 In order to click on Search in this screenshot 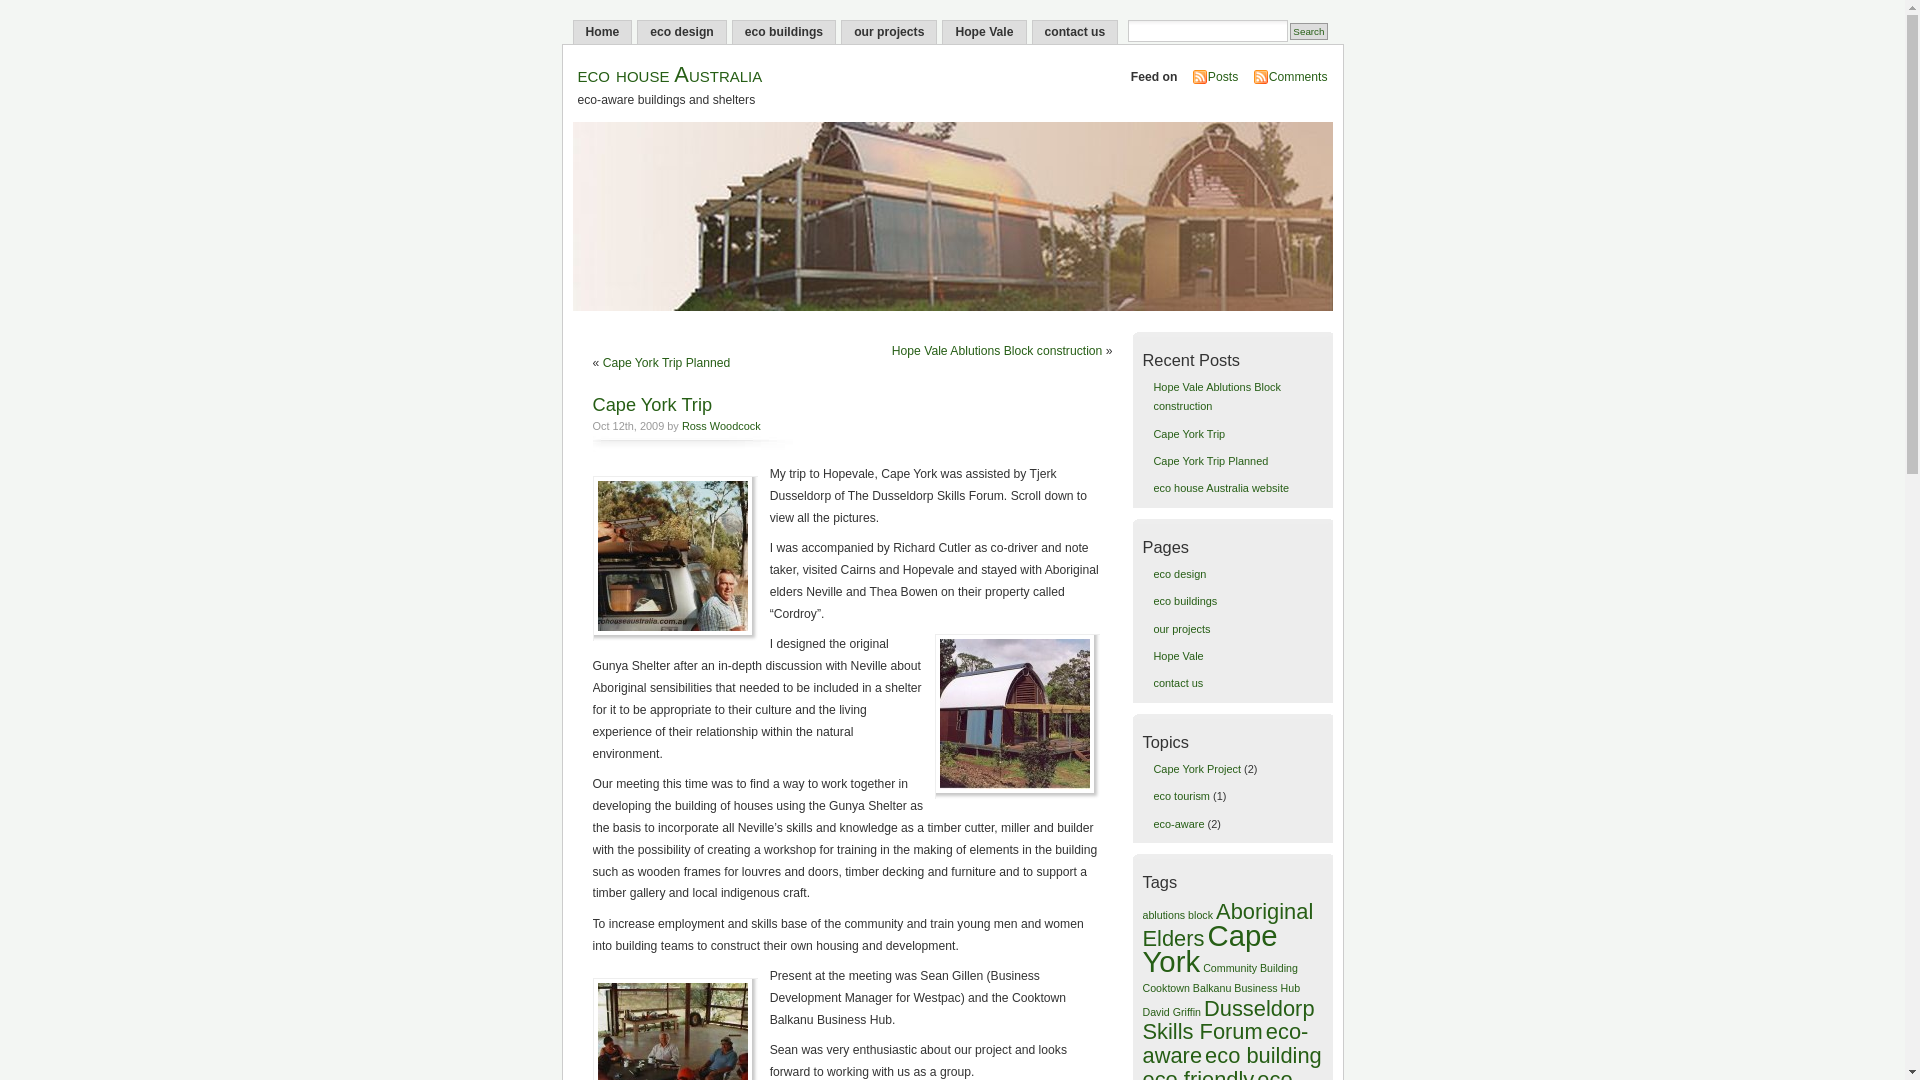, I will do `click(1308, 32)`.